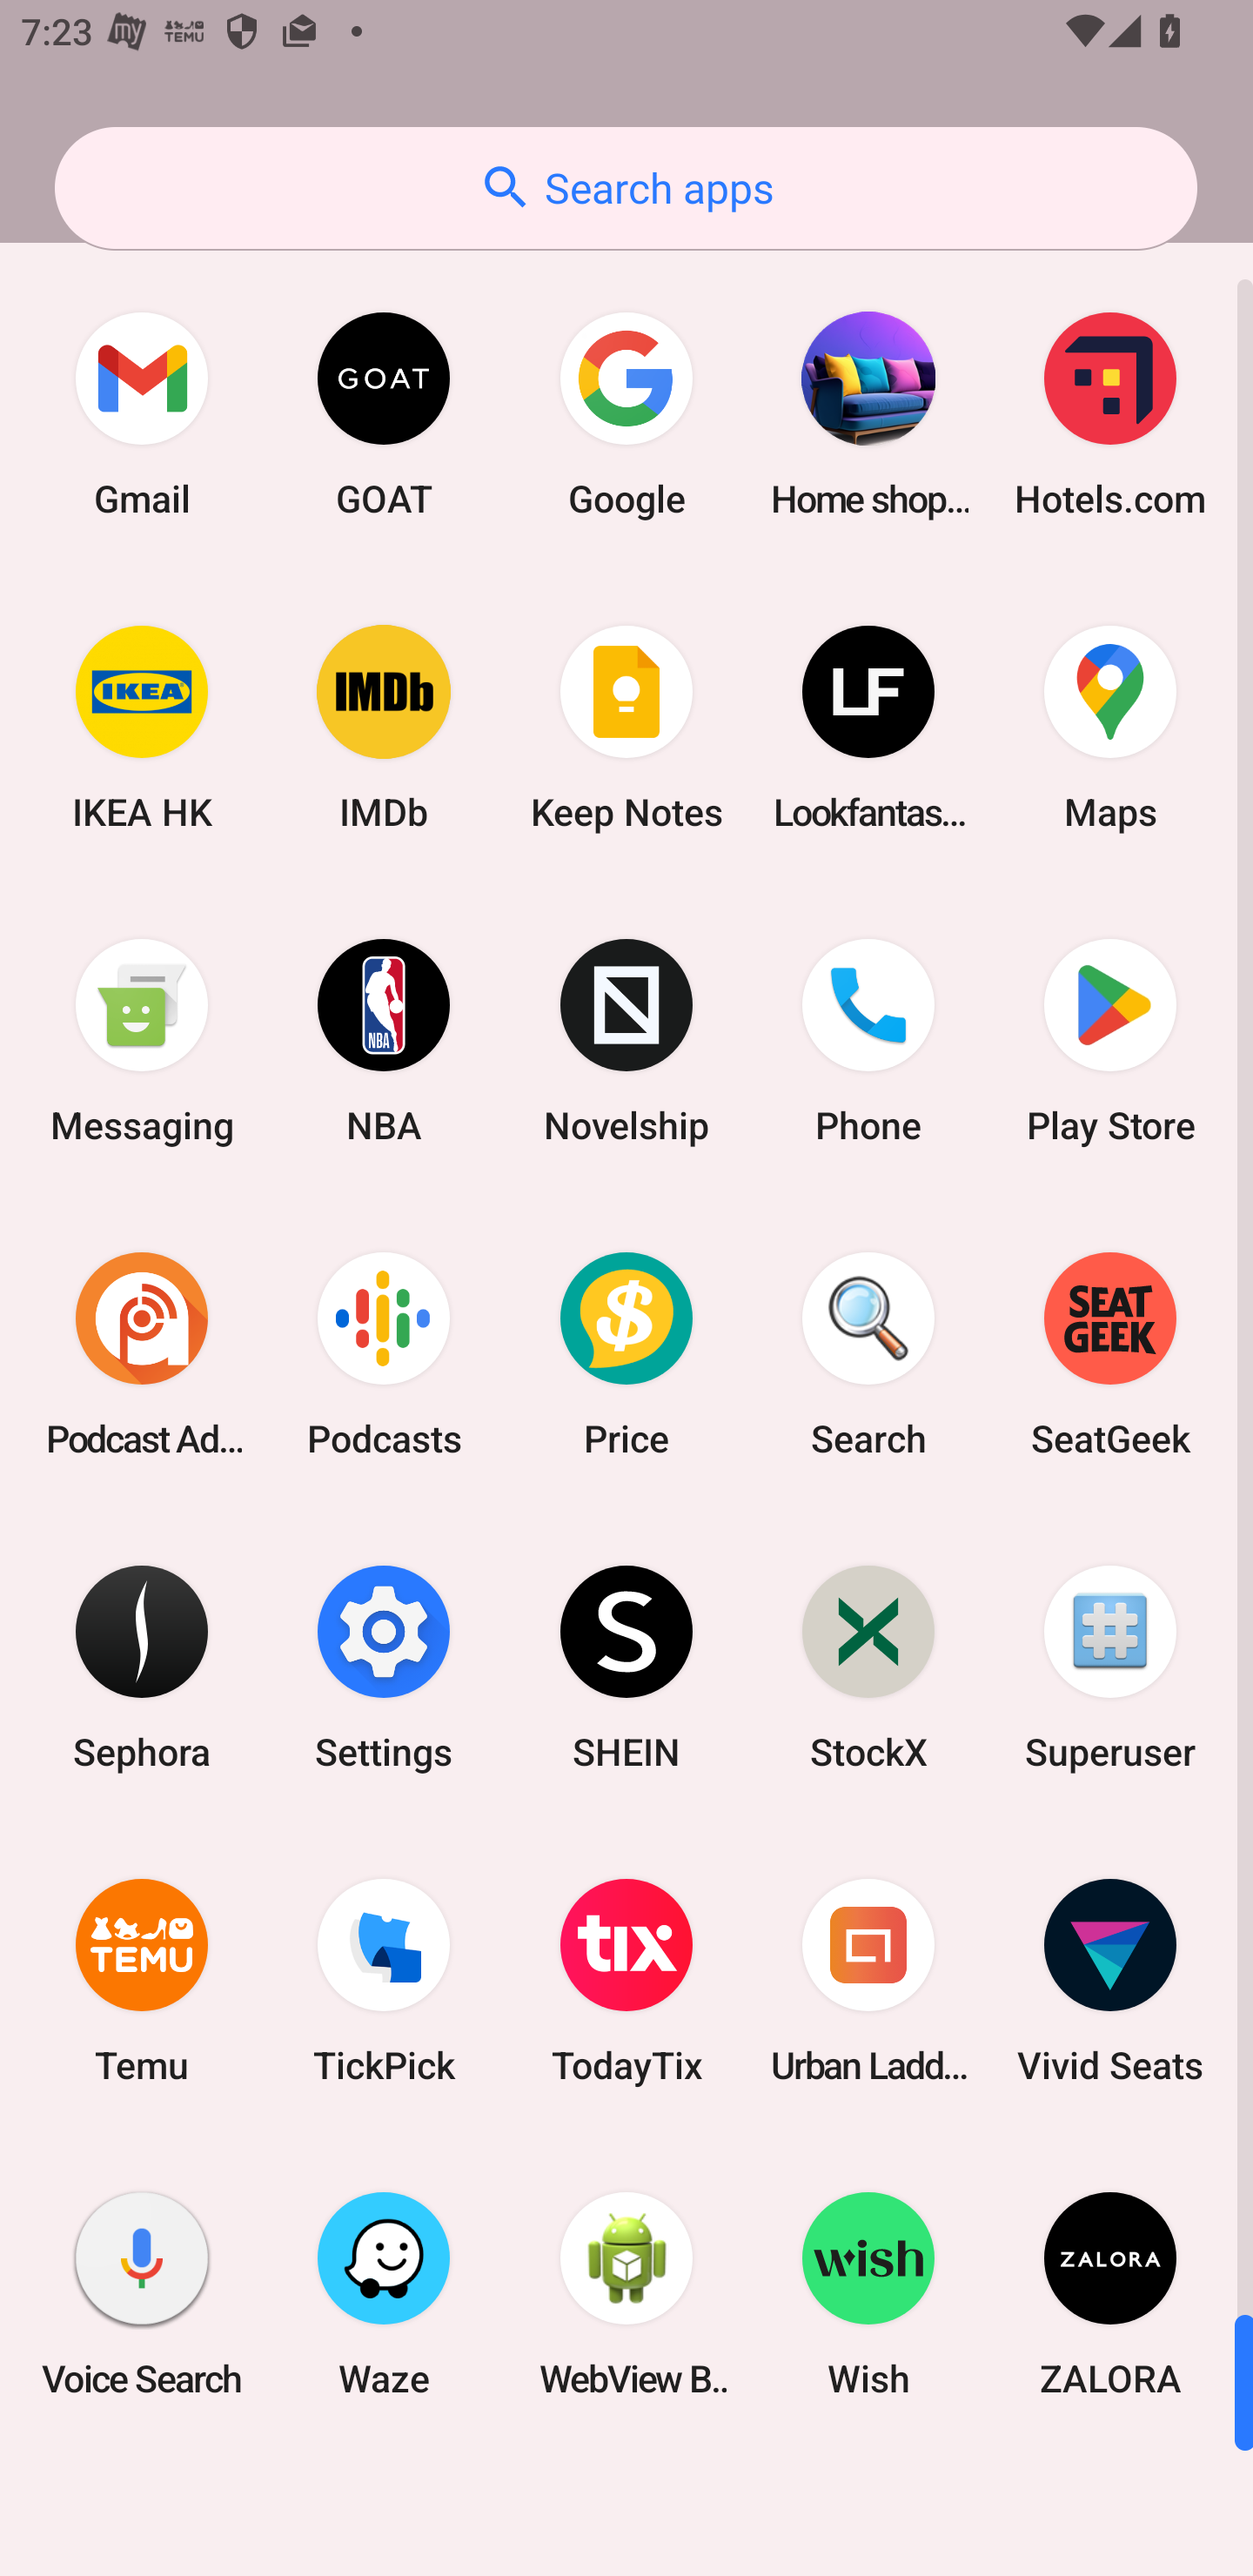  Describe the element at coordinates (1110, 1666) in the screenshot. I see `Superuser` at that location.